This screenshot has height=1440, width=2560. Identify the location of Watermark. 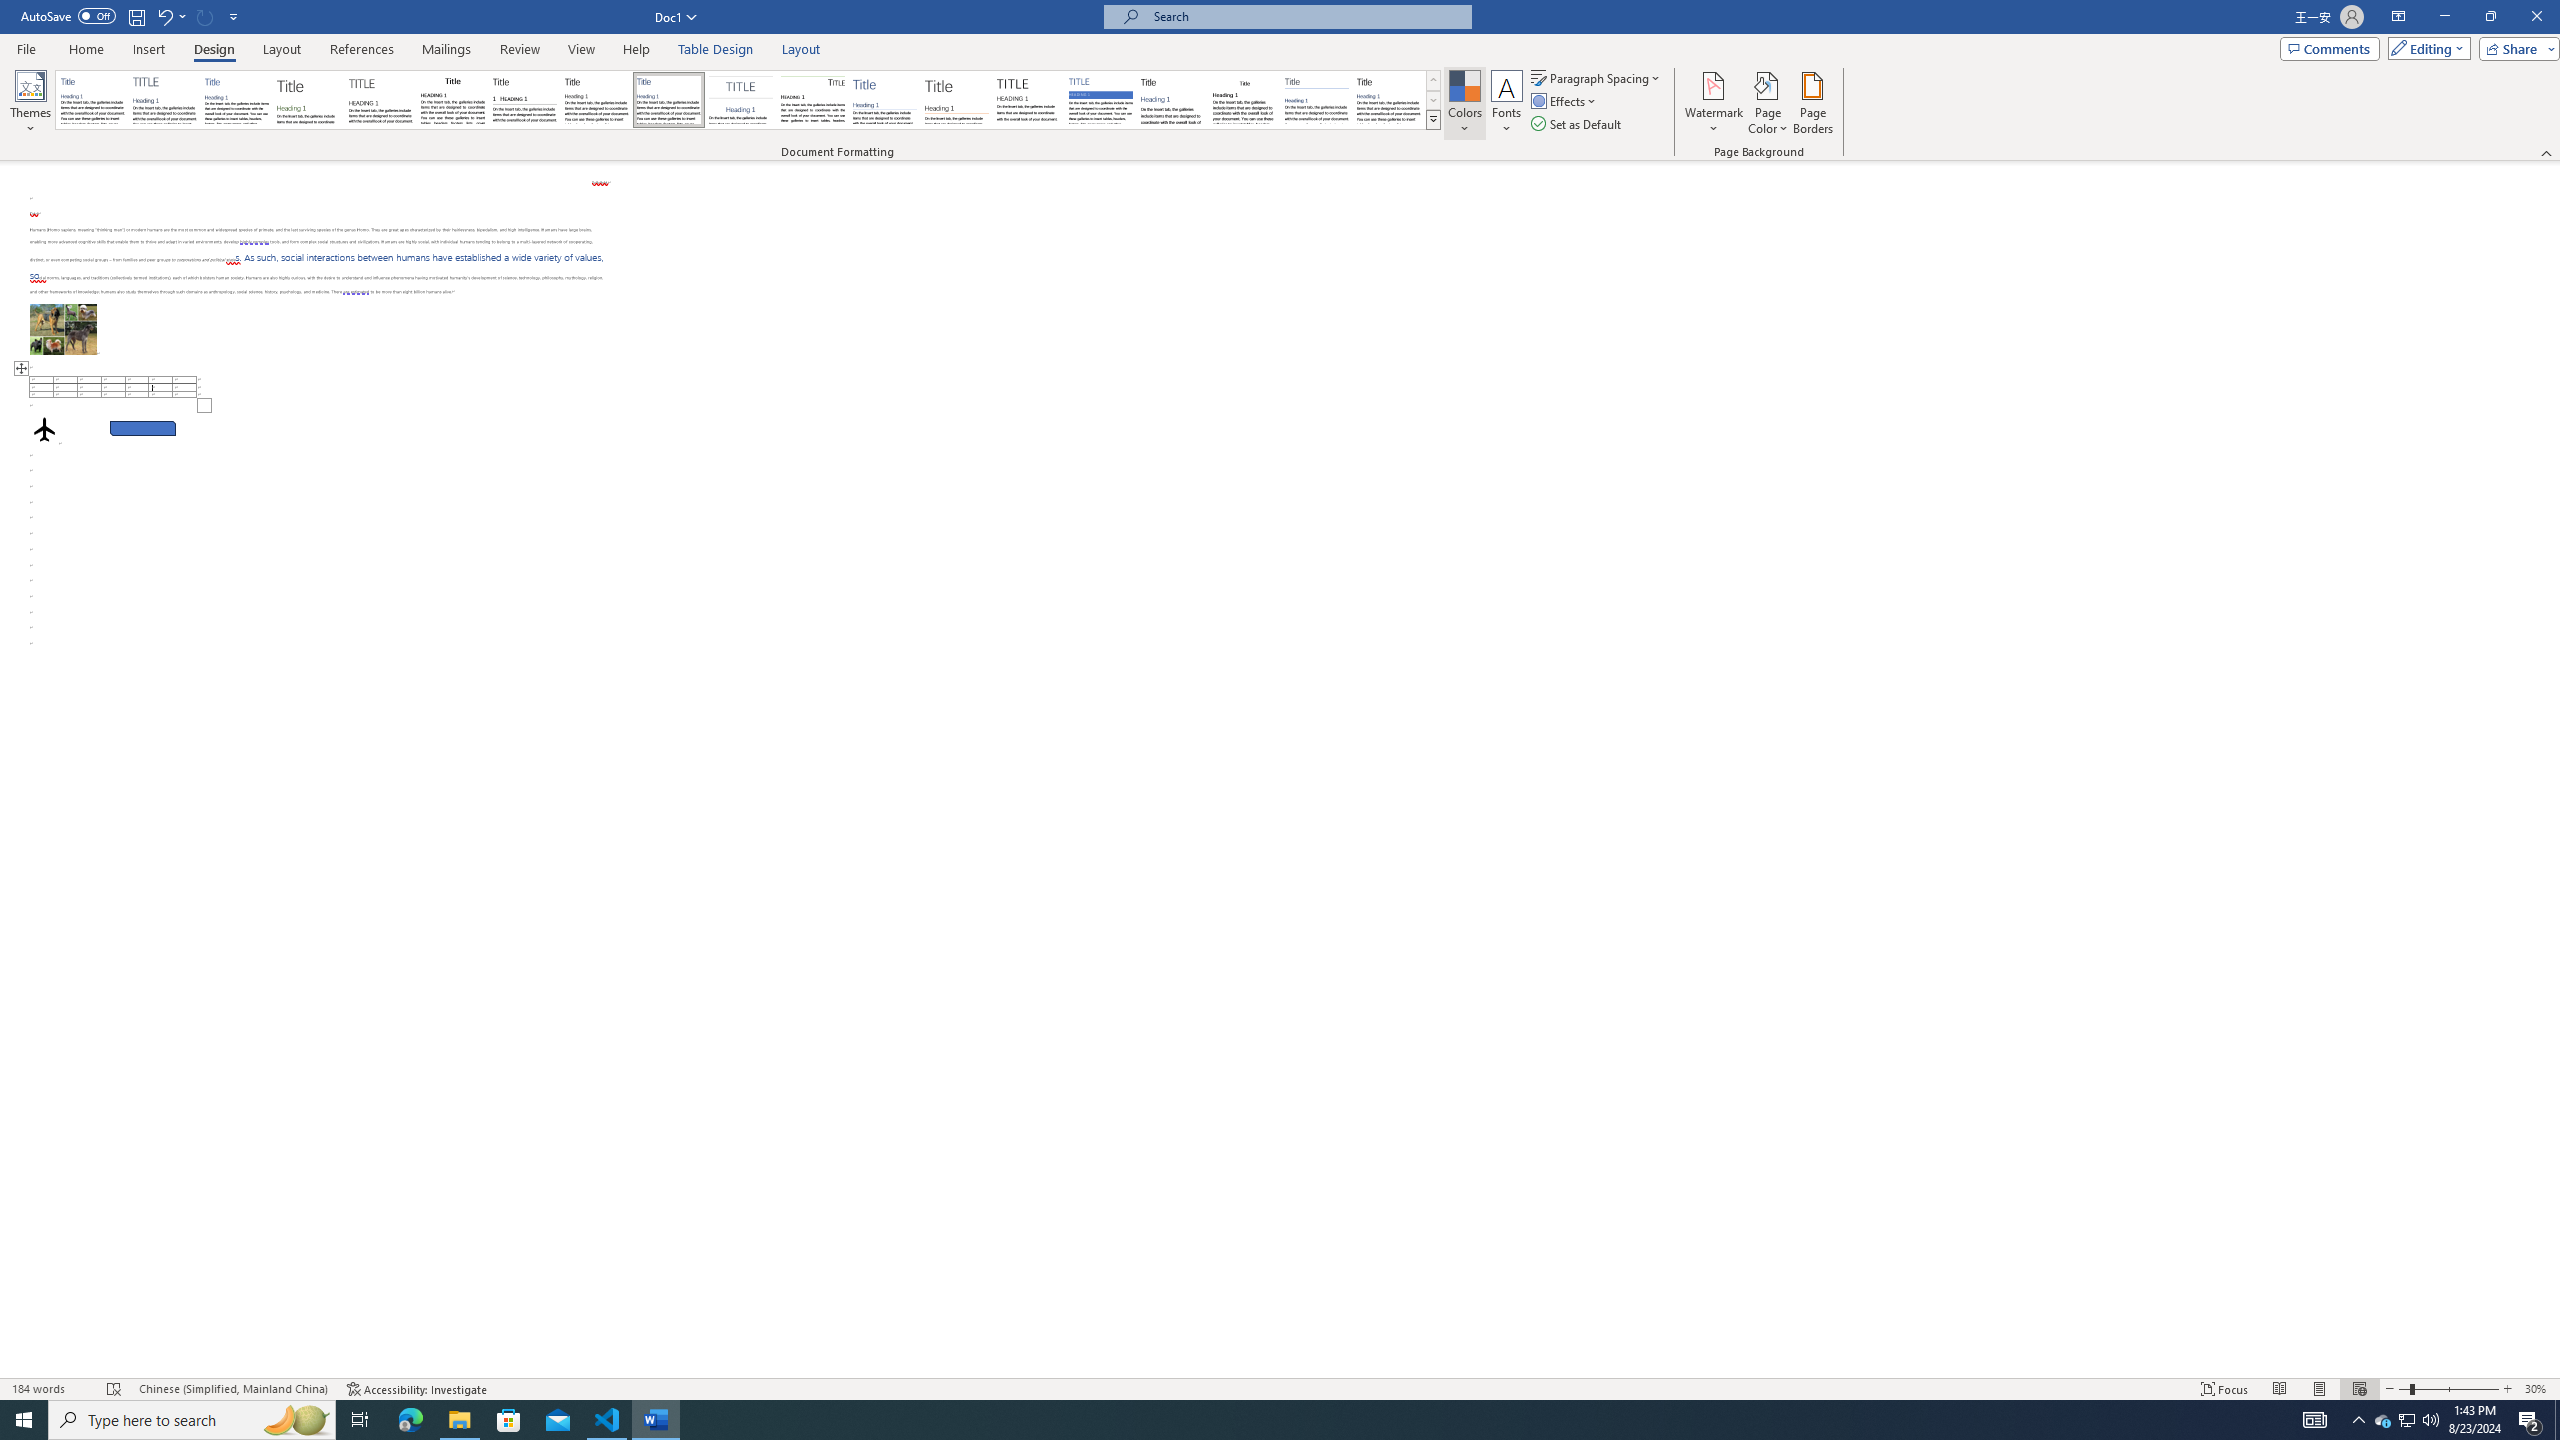
(1713, 103).